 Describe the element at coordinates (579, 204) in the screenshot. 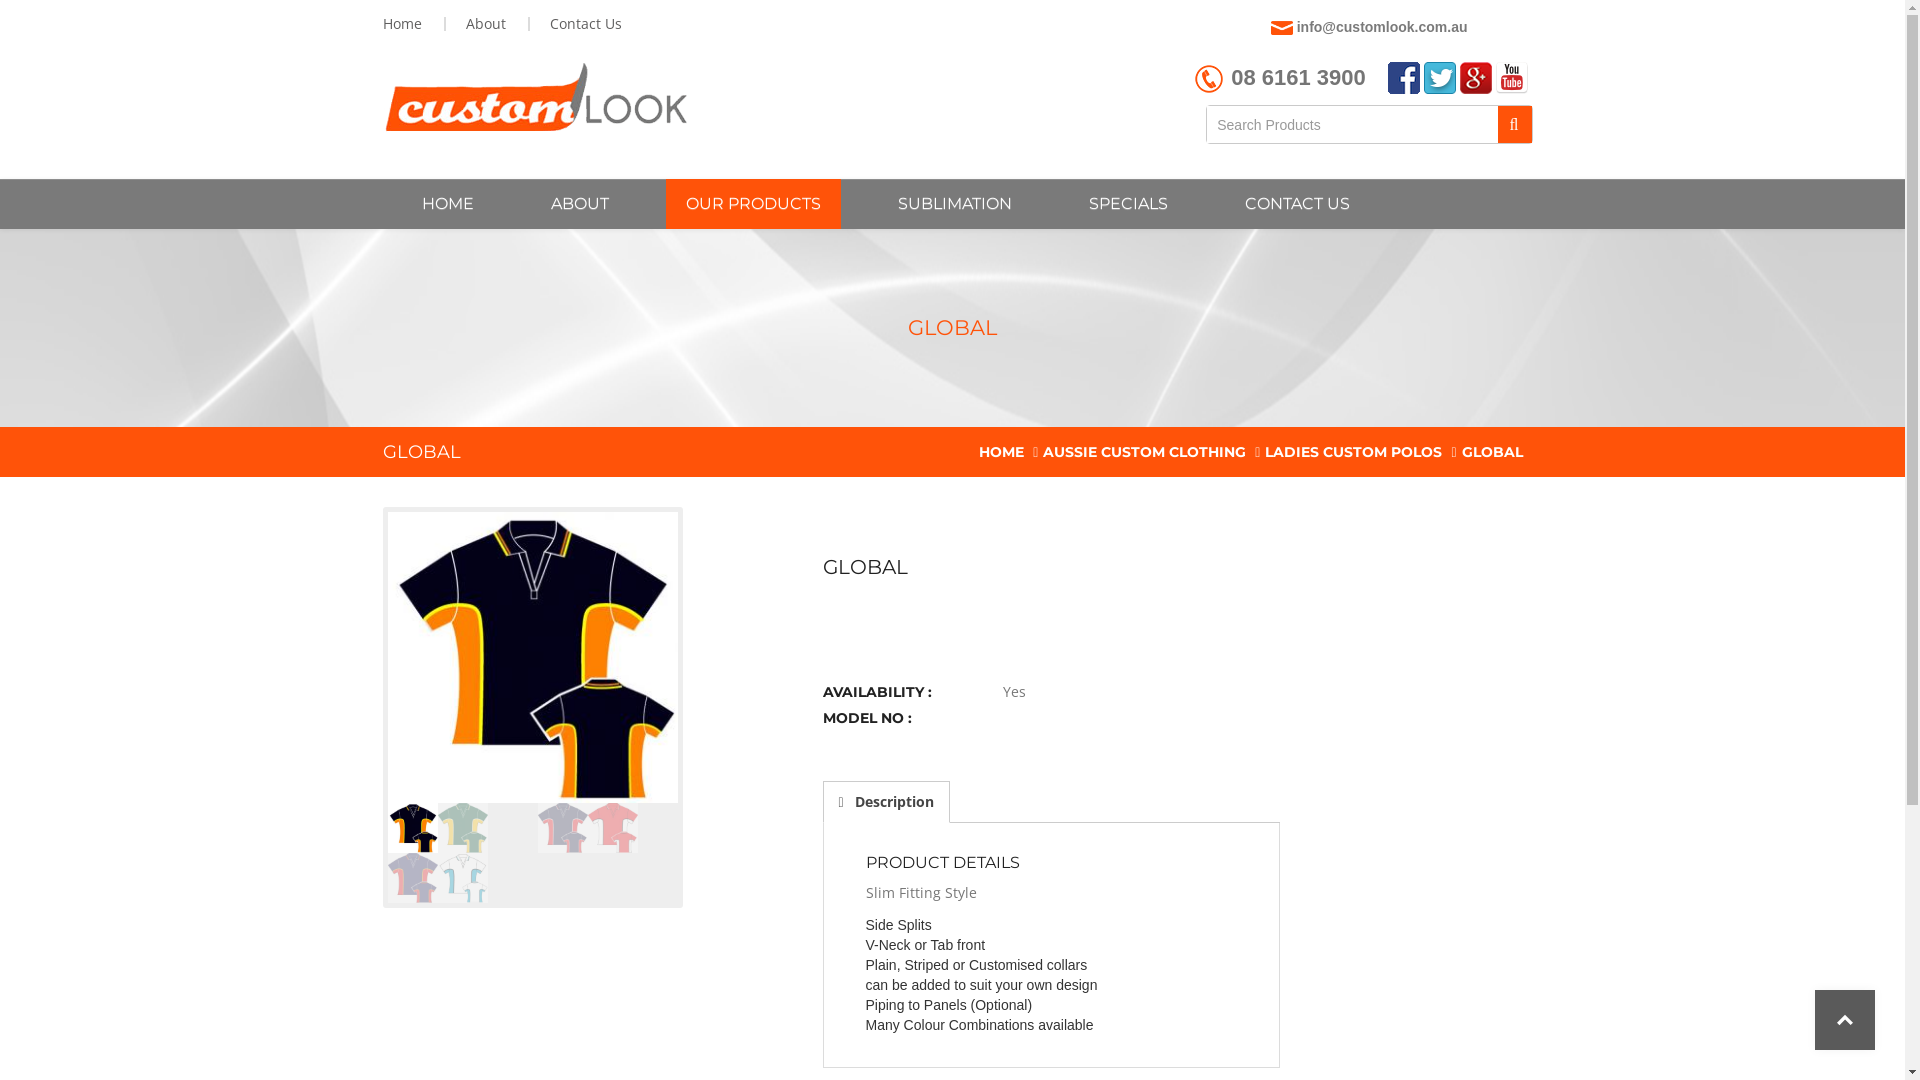

I see `ABOUT` at that location.